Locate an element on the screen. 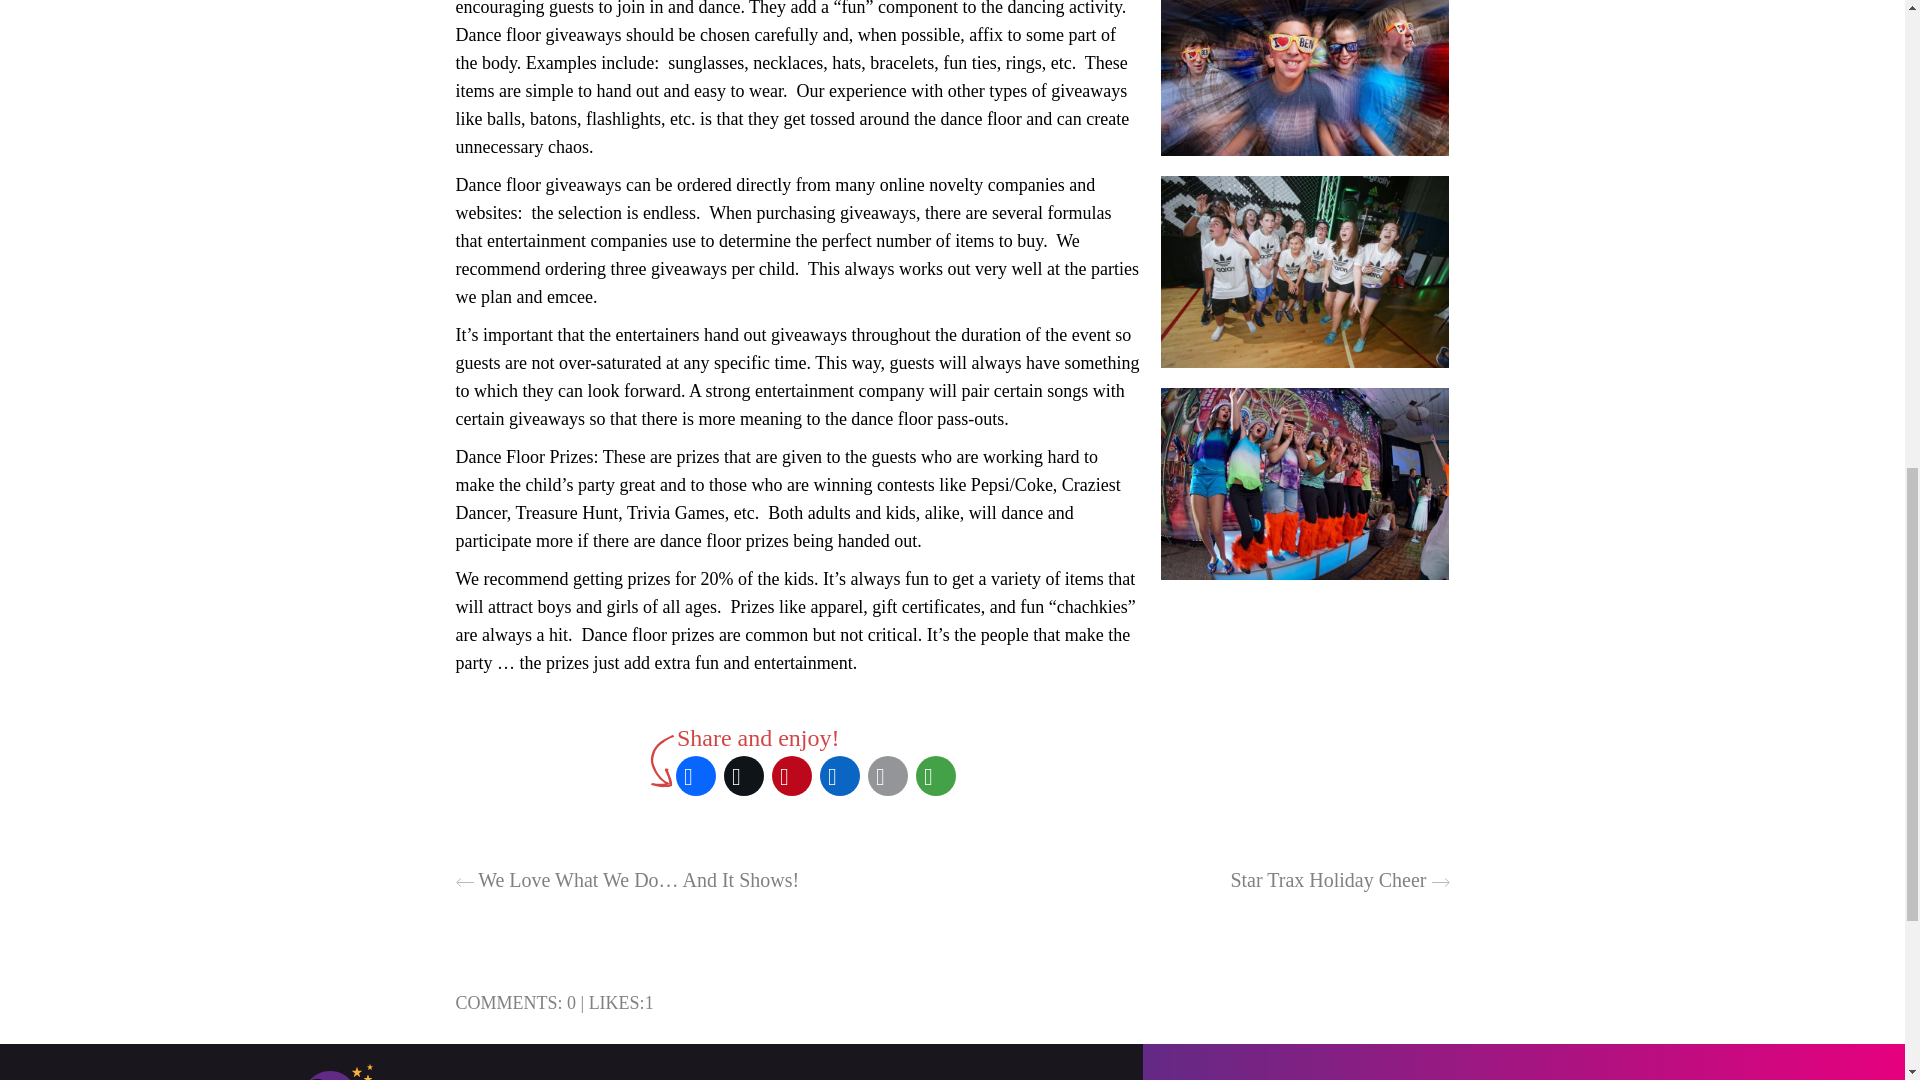  Facebook is located at coordinates (696, 776).